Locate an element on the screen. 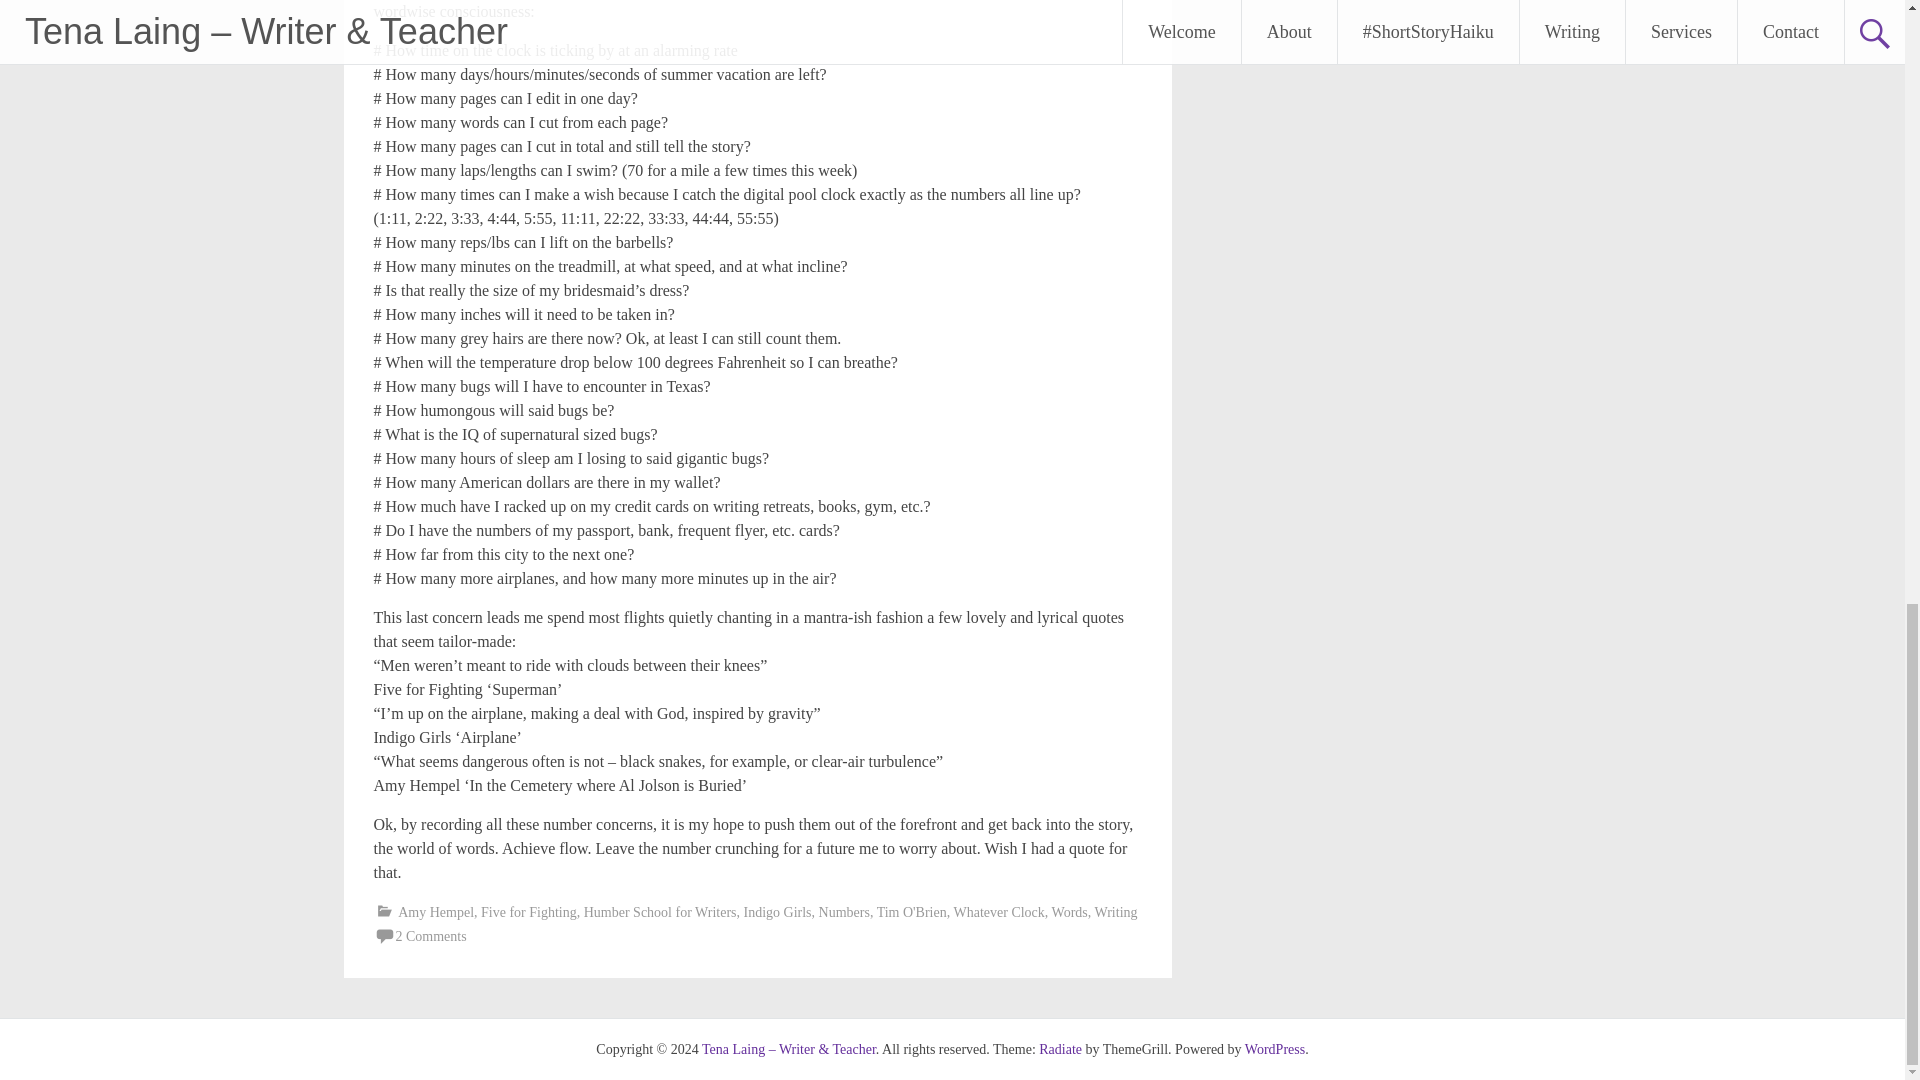 This screenshot has height=1080, width=1920. Whatever Clock is located at coordinates (998, 912).